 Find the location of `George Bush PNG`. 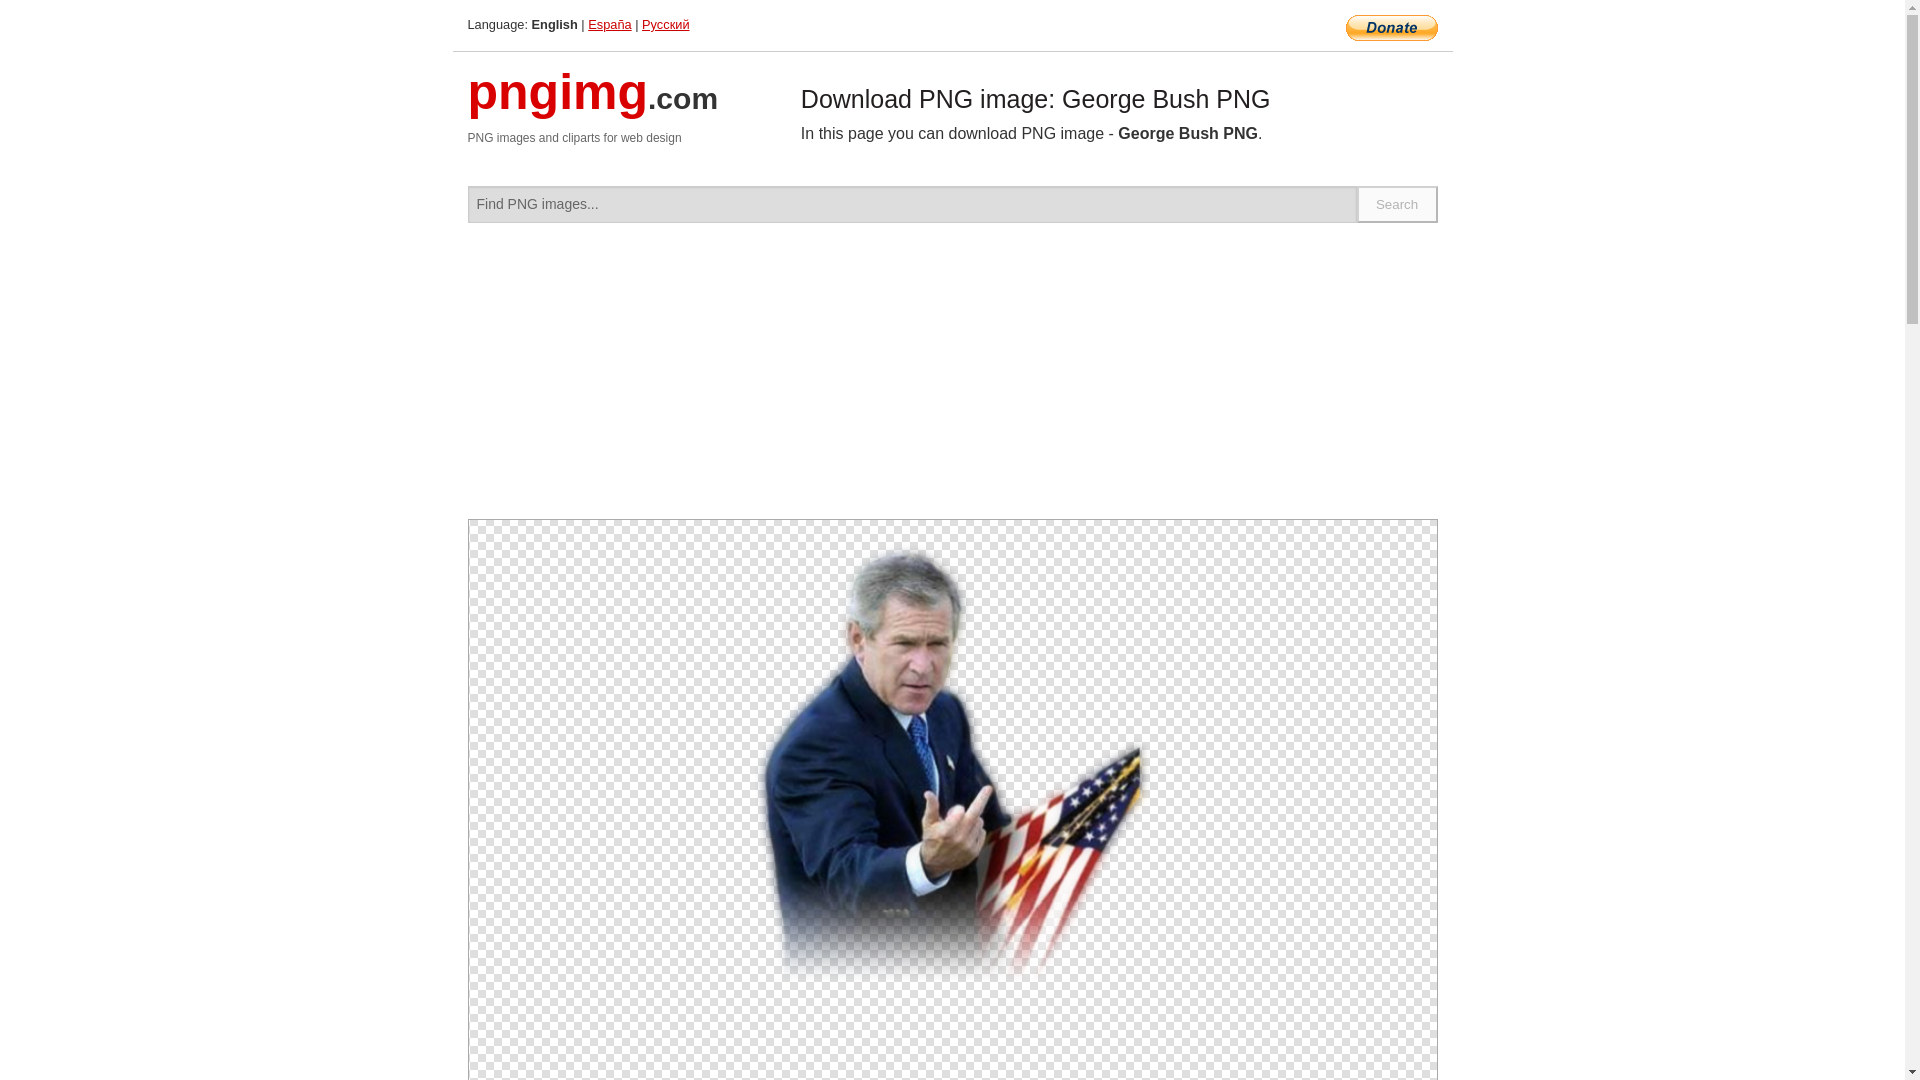

George Bush PNG is located at coordinates (952, 761).